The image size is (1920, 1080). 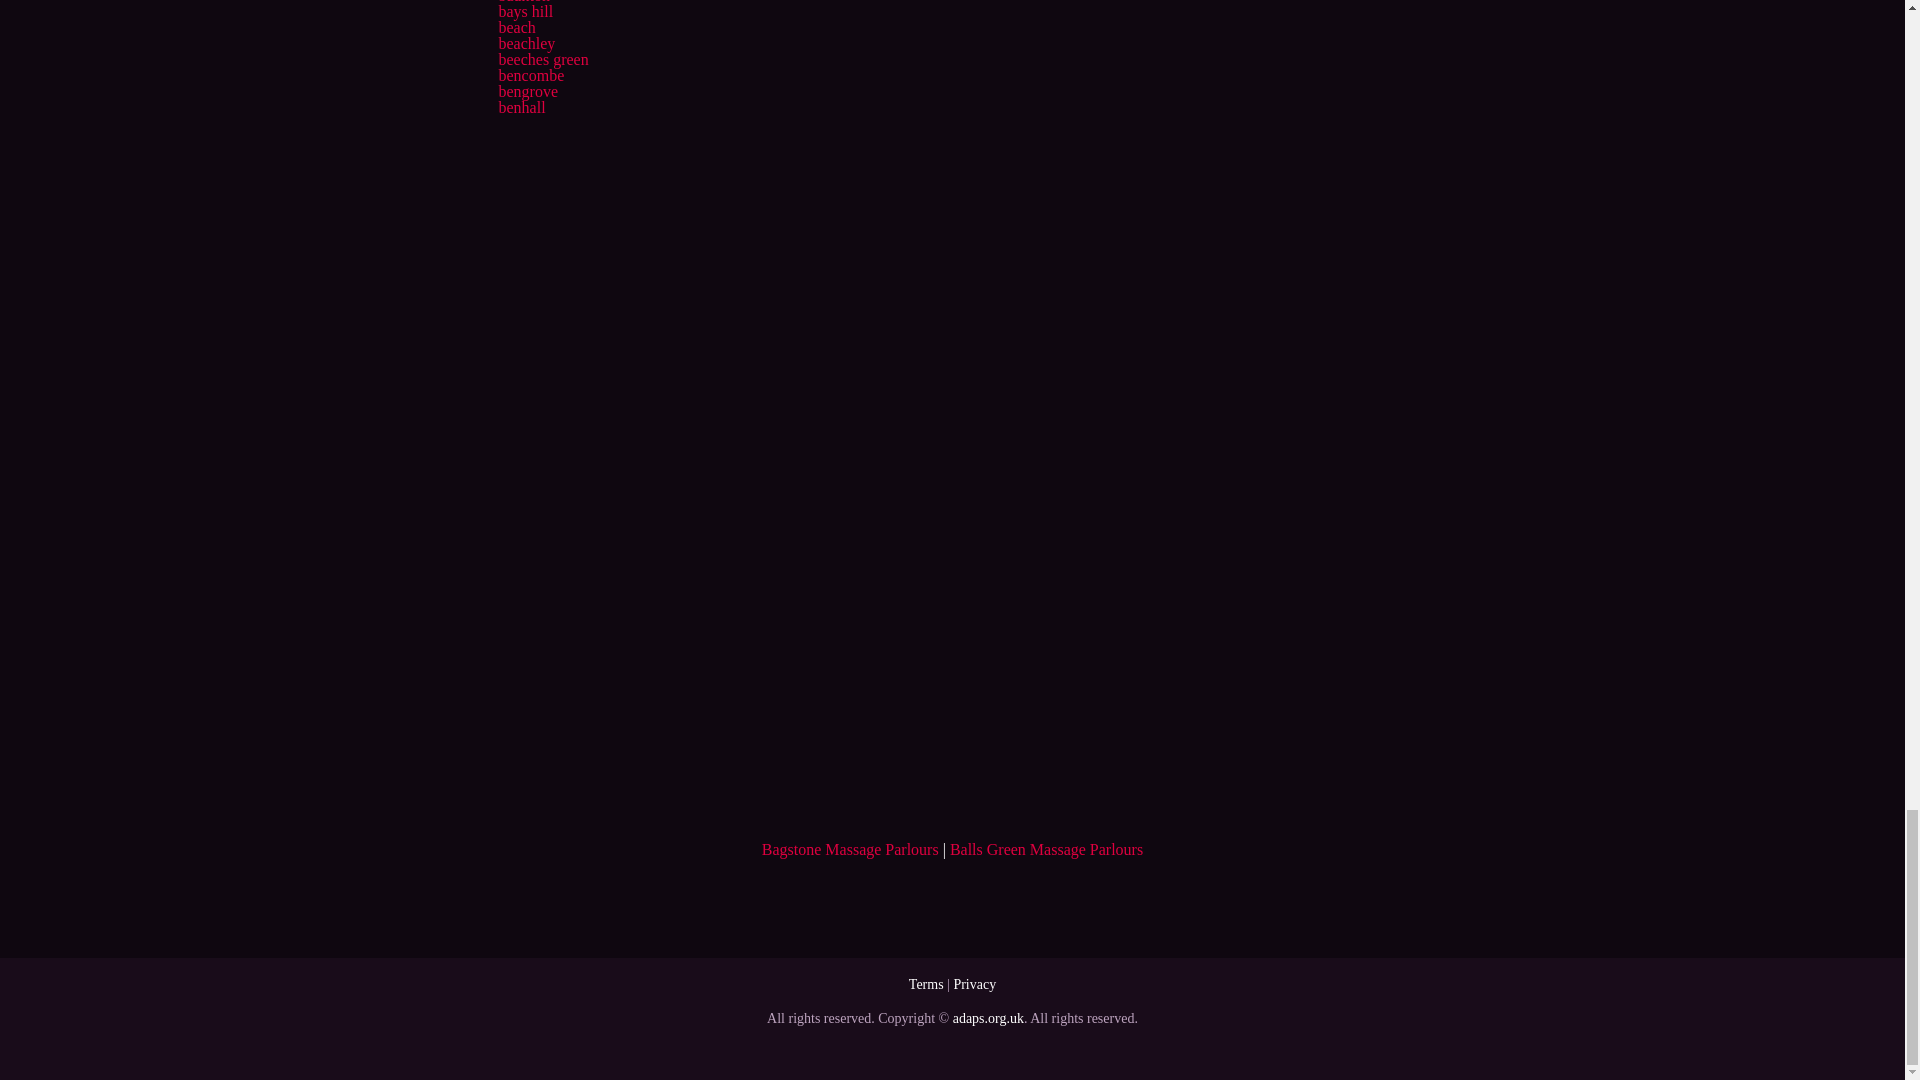 What do you see at coordinates (926, 984) in the screenshot?
I see `Terms` at bounding box center [926, 984].